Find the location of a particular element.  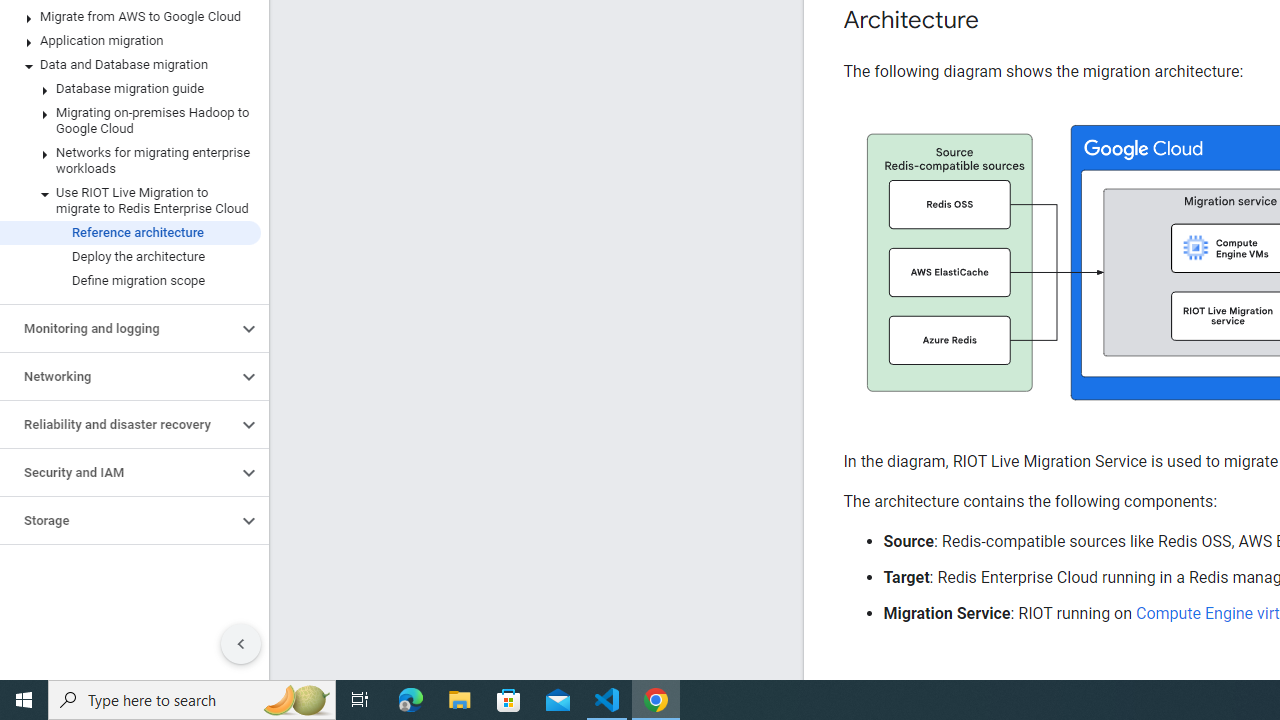

Reference architecture is located at coordinates (130, 232).